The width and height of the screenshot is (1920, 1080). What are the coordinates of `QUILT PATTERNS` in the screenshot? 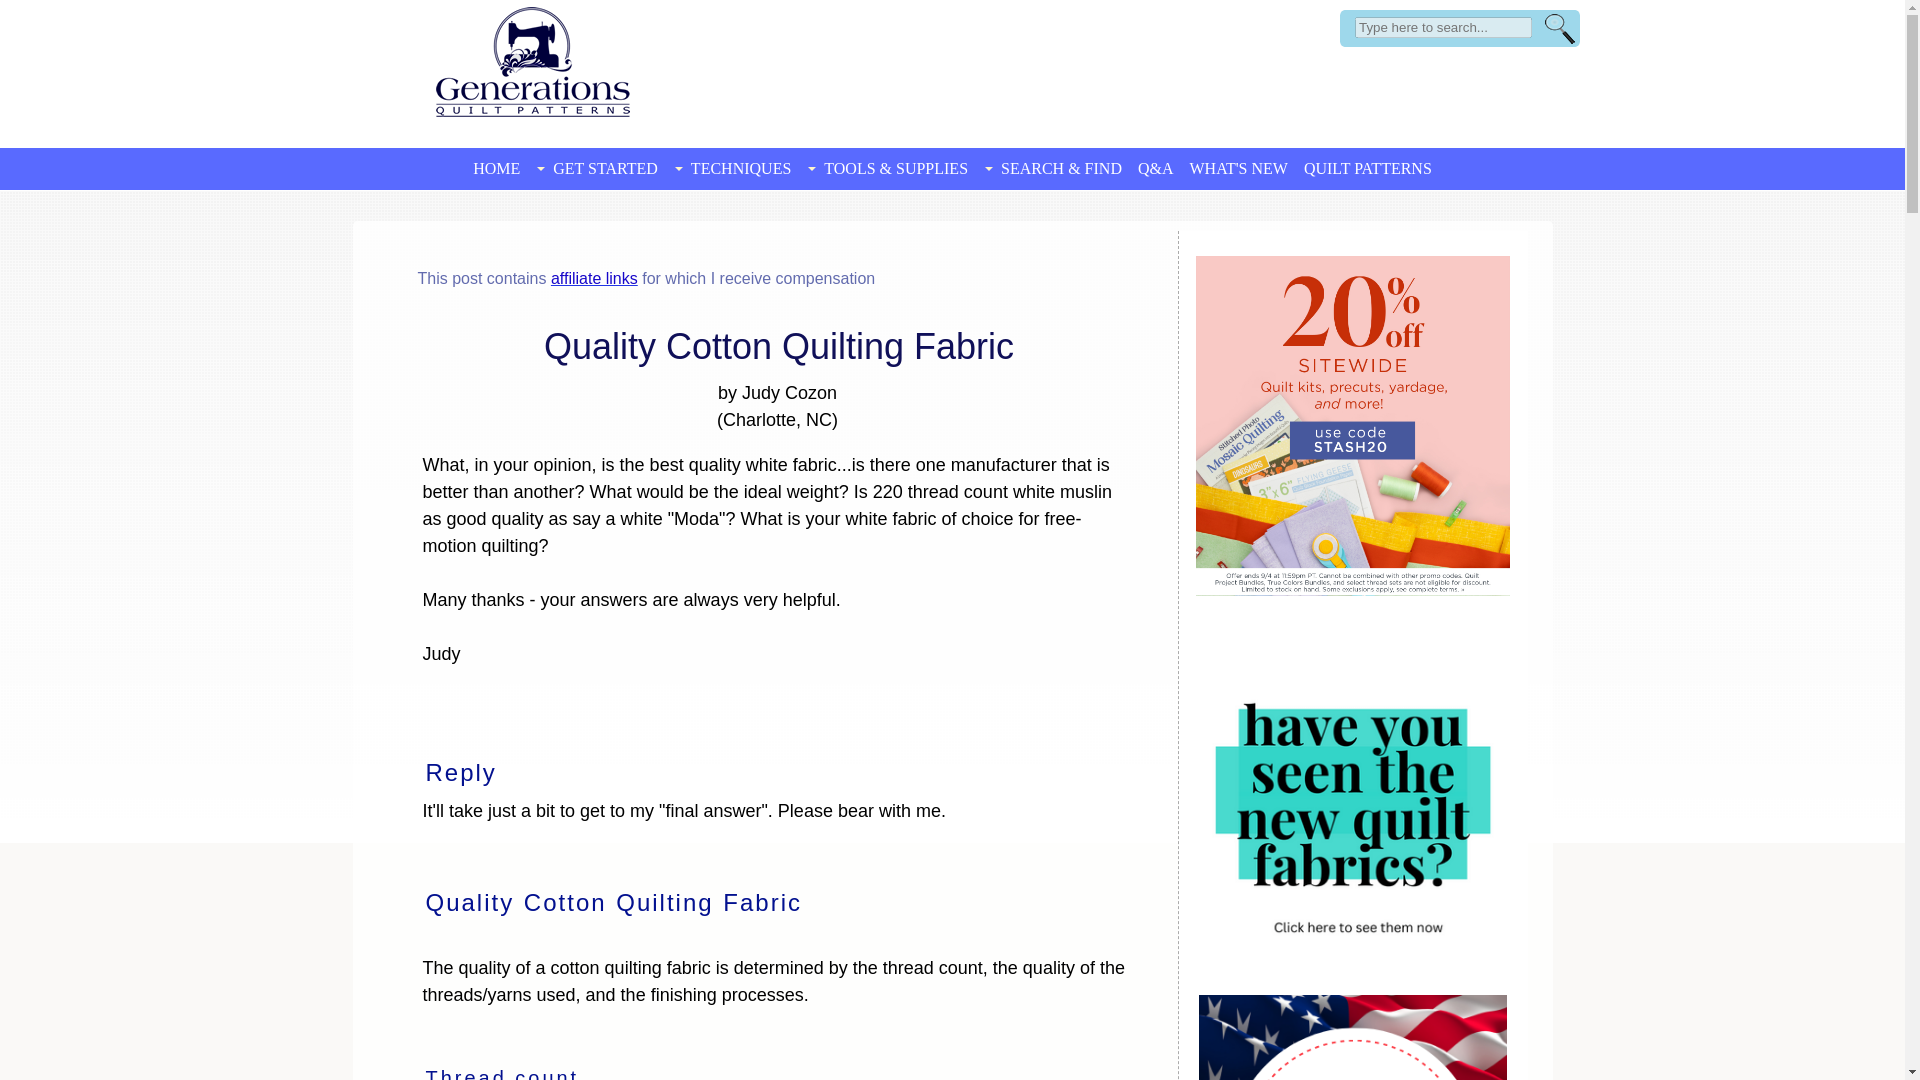 It's located at (1368, 168).